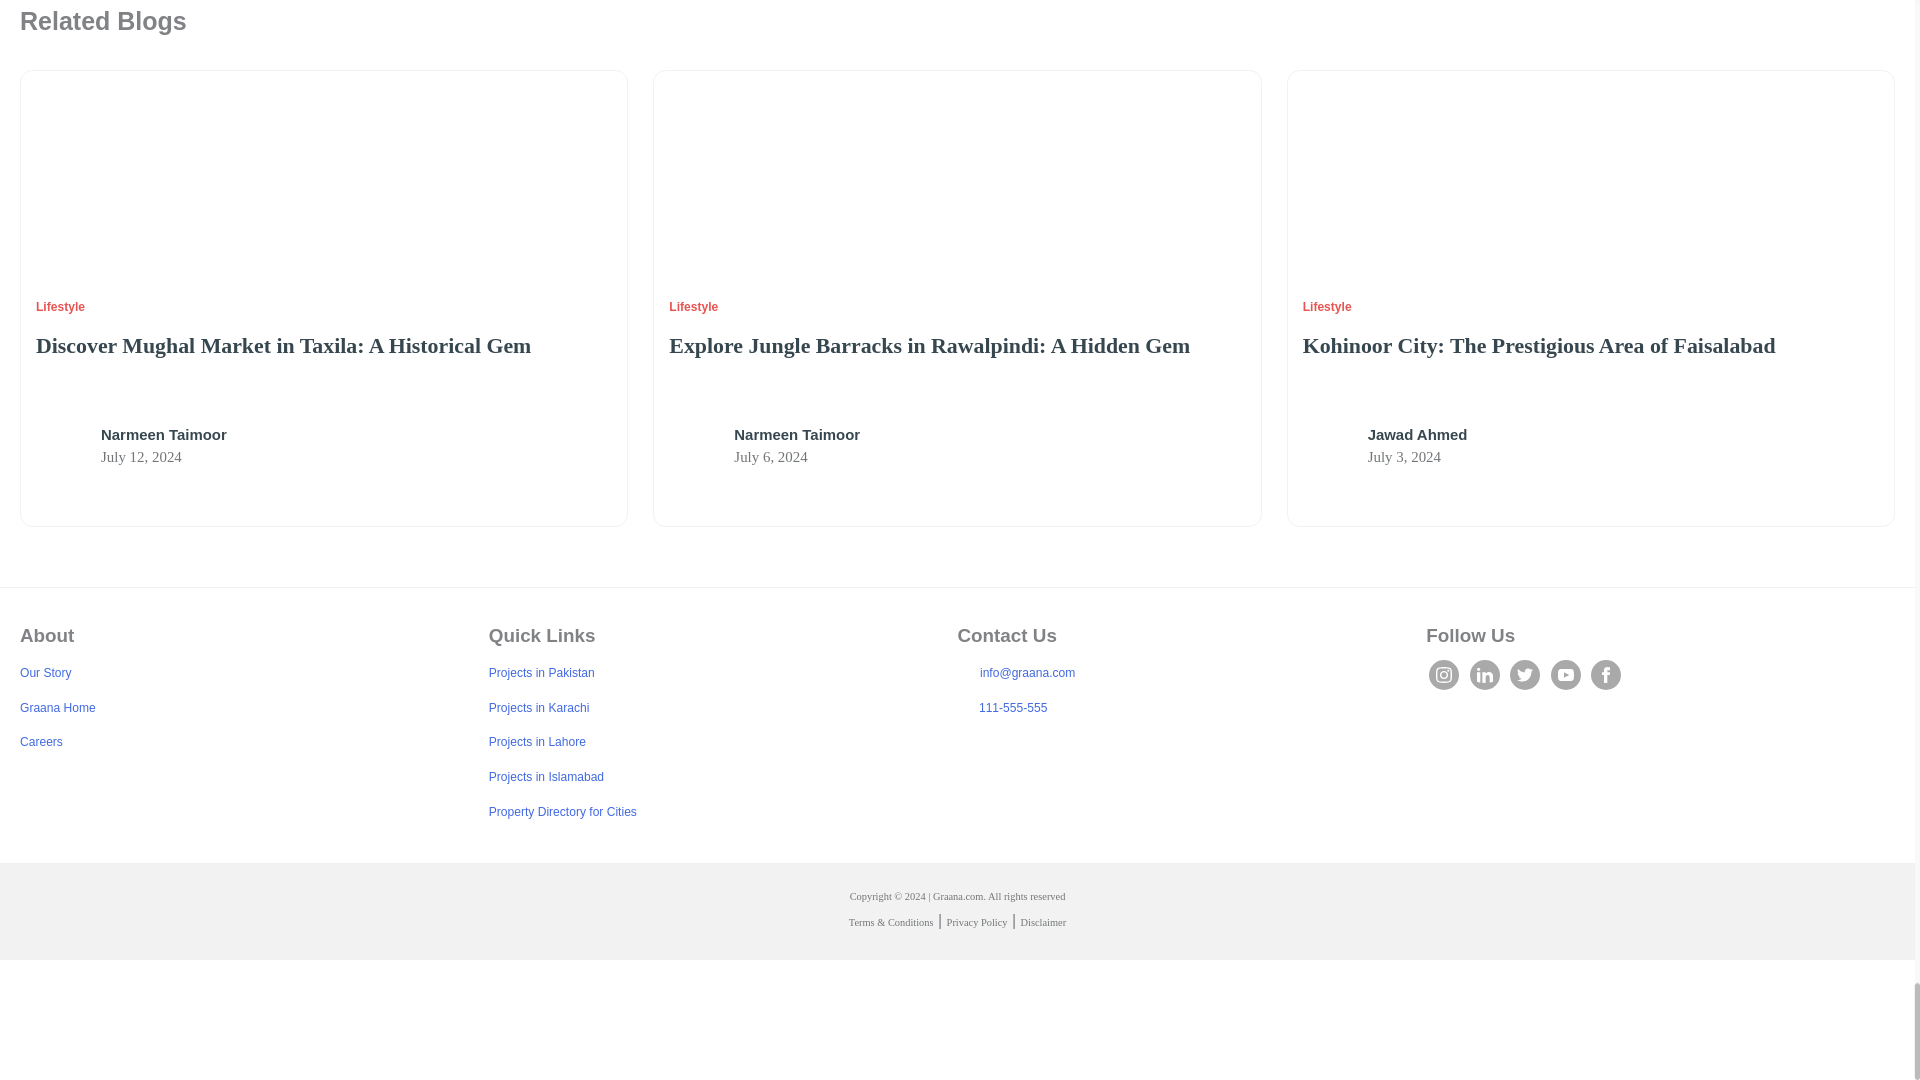 Image resolution: width=1920 pixels, height=1080 pixels. What do you see at coordinates (164, 434) in the screenshot?
I see `View all posts by Narmeen Taimoor` at bounding box center [164, 434].